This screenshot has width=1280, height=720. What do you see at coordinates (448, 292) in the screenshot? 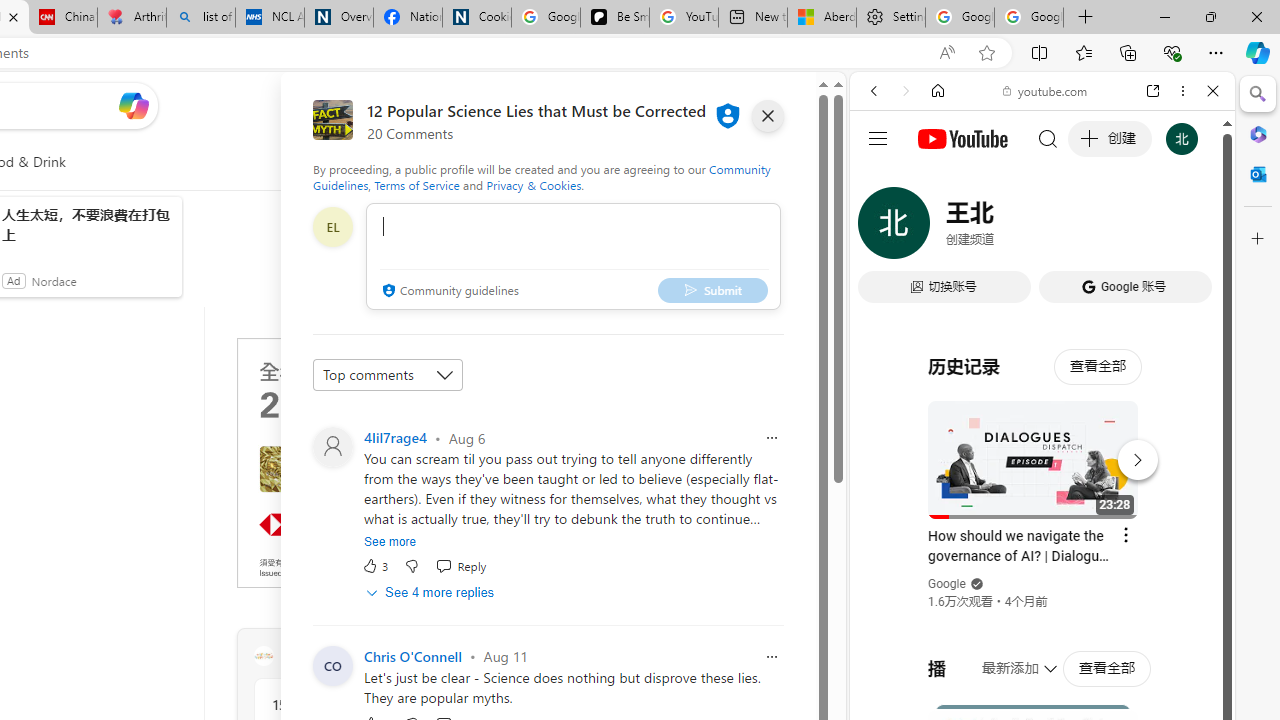
I see `Community guidelines` at bounding box center [448, 292].